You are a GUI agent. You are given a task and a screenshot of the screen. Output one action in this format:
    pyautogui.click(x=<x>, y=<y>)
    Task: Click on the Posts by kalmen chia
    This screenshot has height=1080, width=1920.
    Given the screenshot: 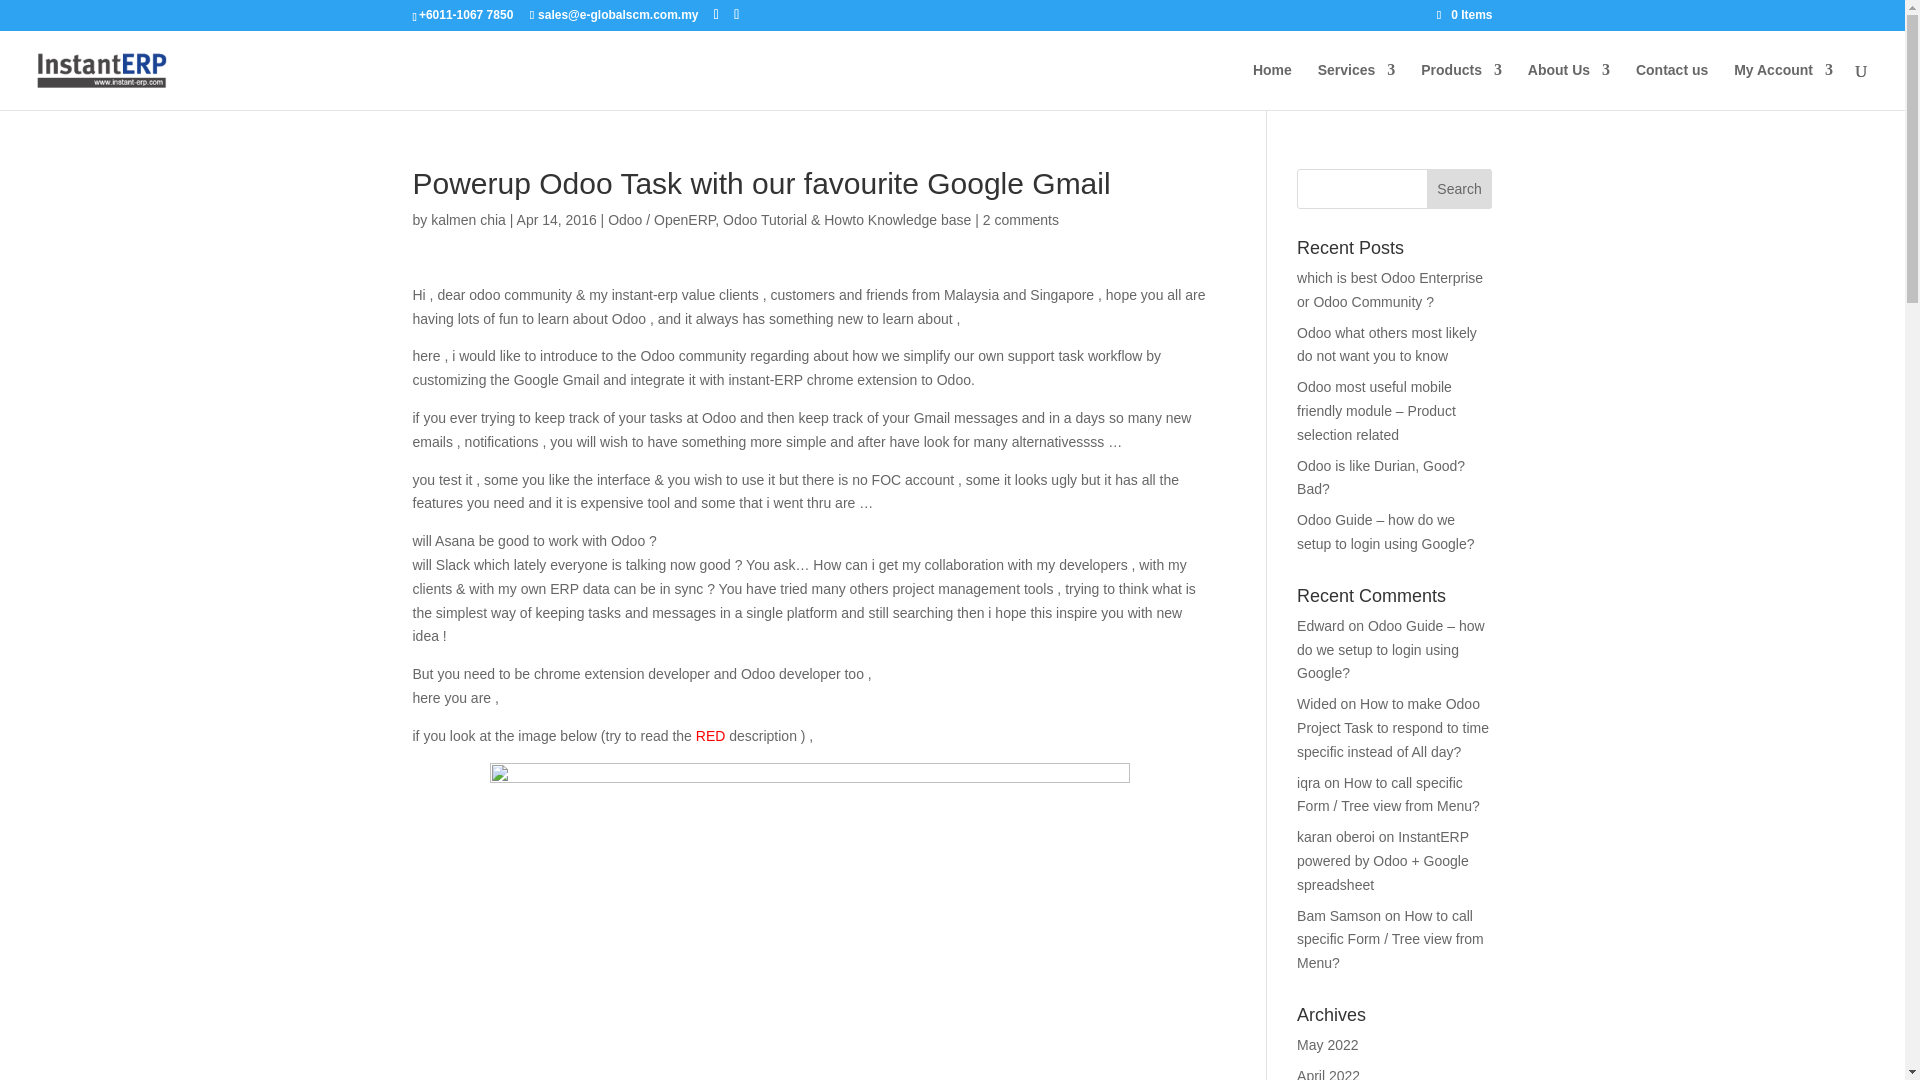 What is the action you would take?
    pyautogui.click(x=468, y=219)
    